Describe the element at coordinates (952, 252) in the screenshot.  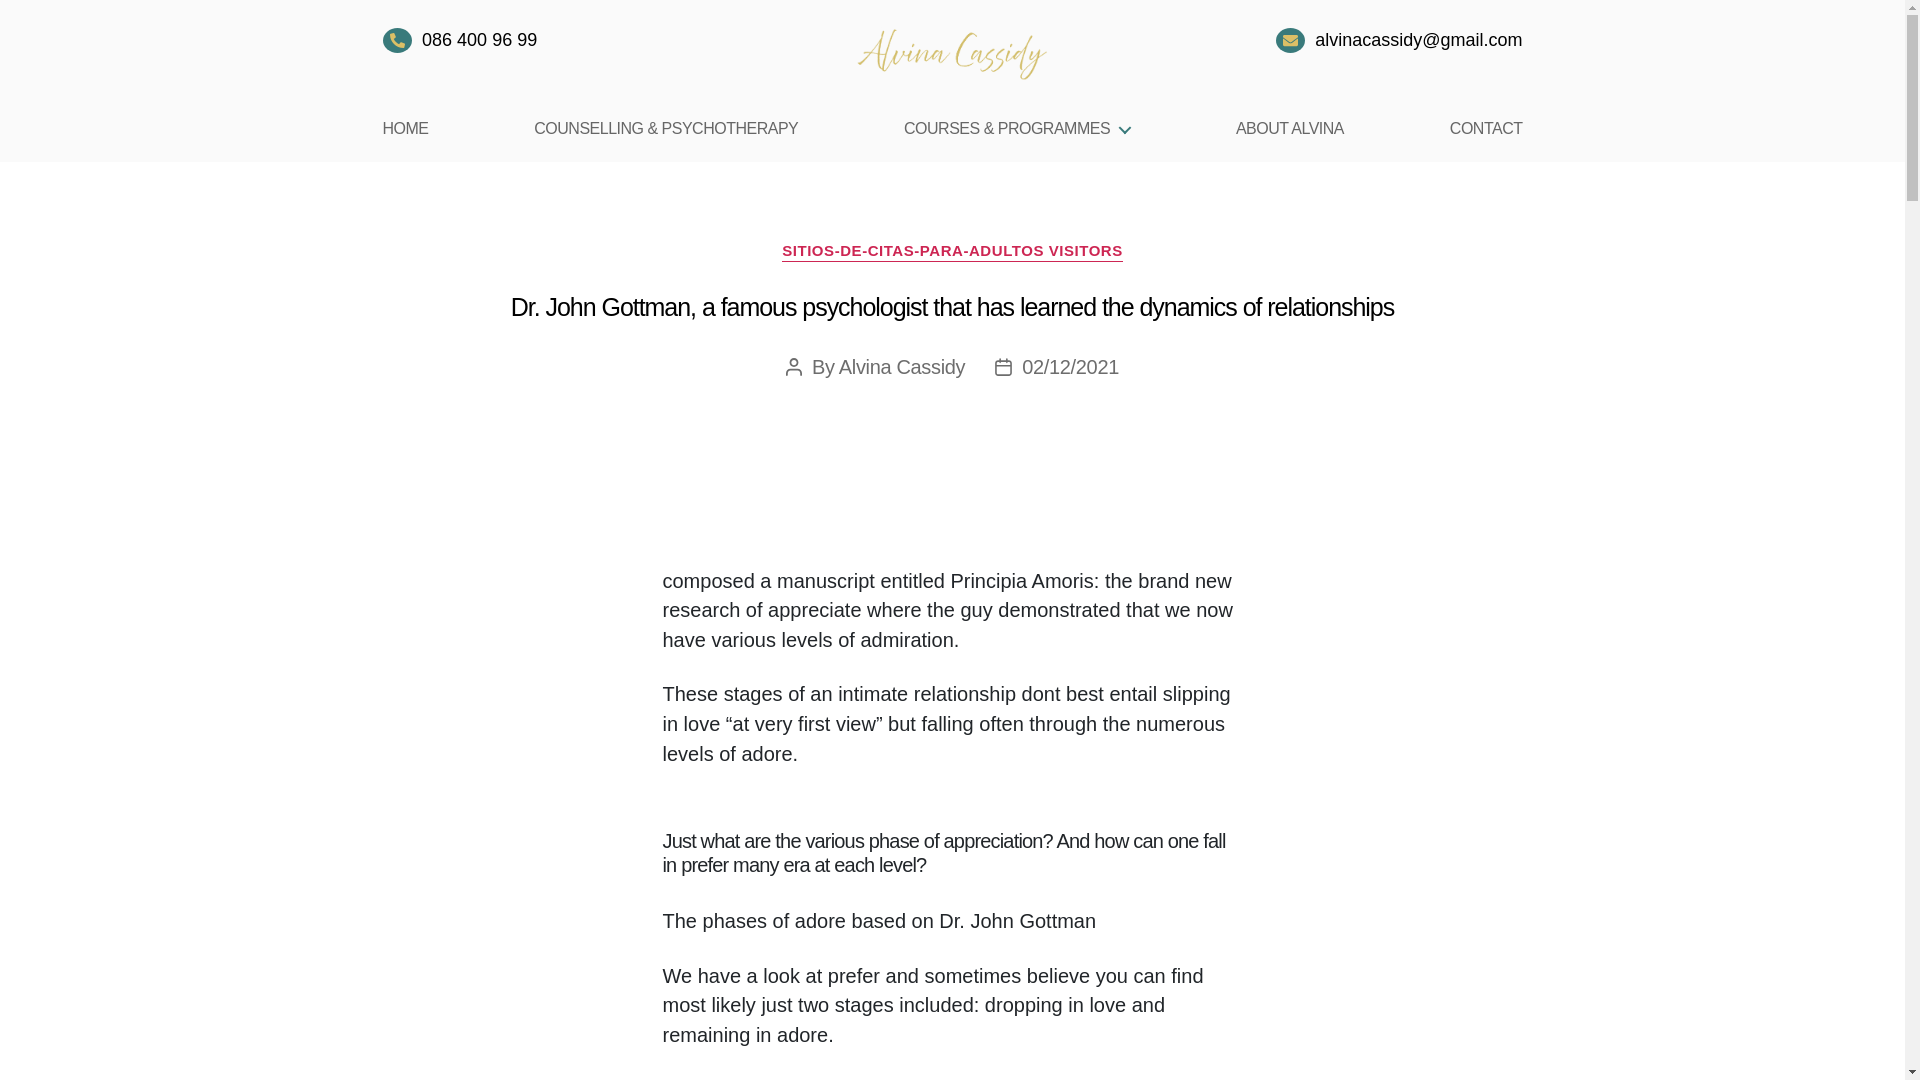
I see `SITIOS-DE-CITAS-PARA-ADULTOS VISITORS` at that location.